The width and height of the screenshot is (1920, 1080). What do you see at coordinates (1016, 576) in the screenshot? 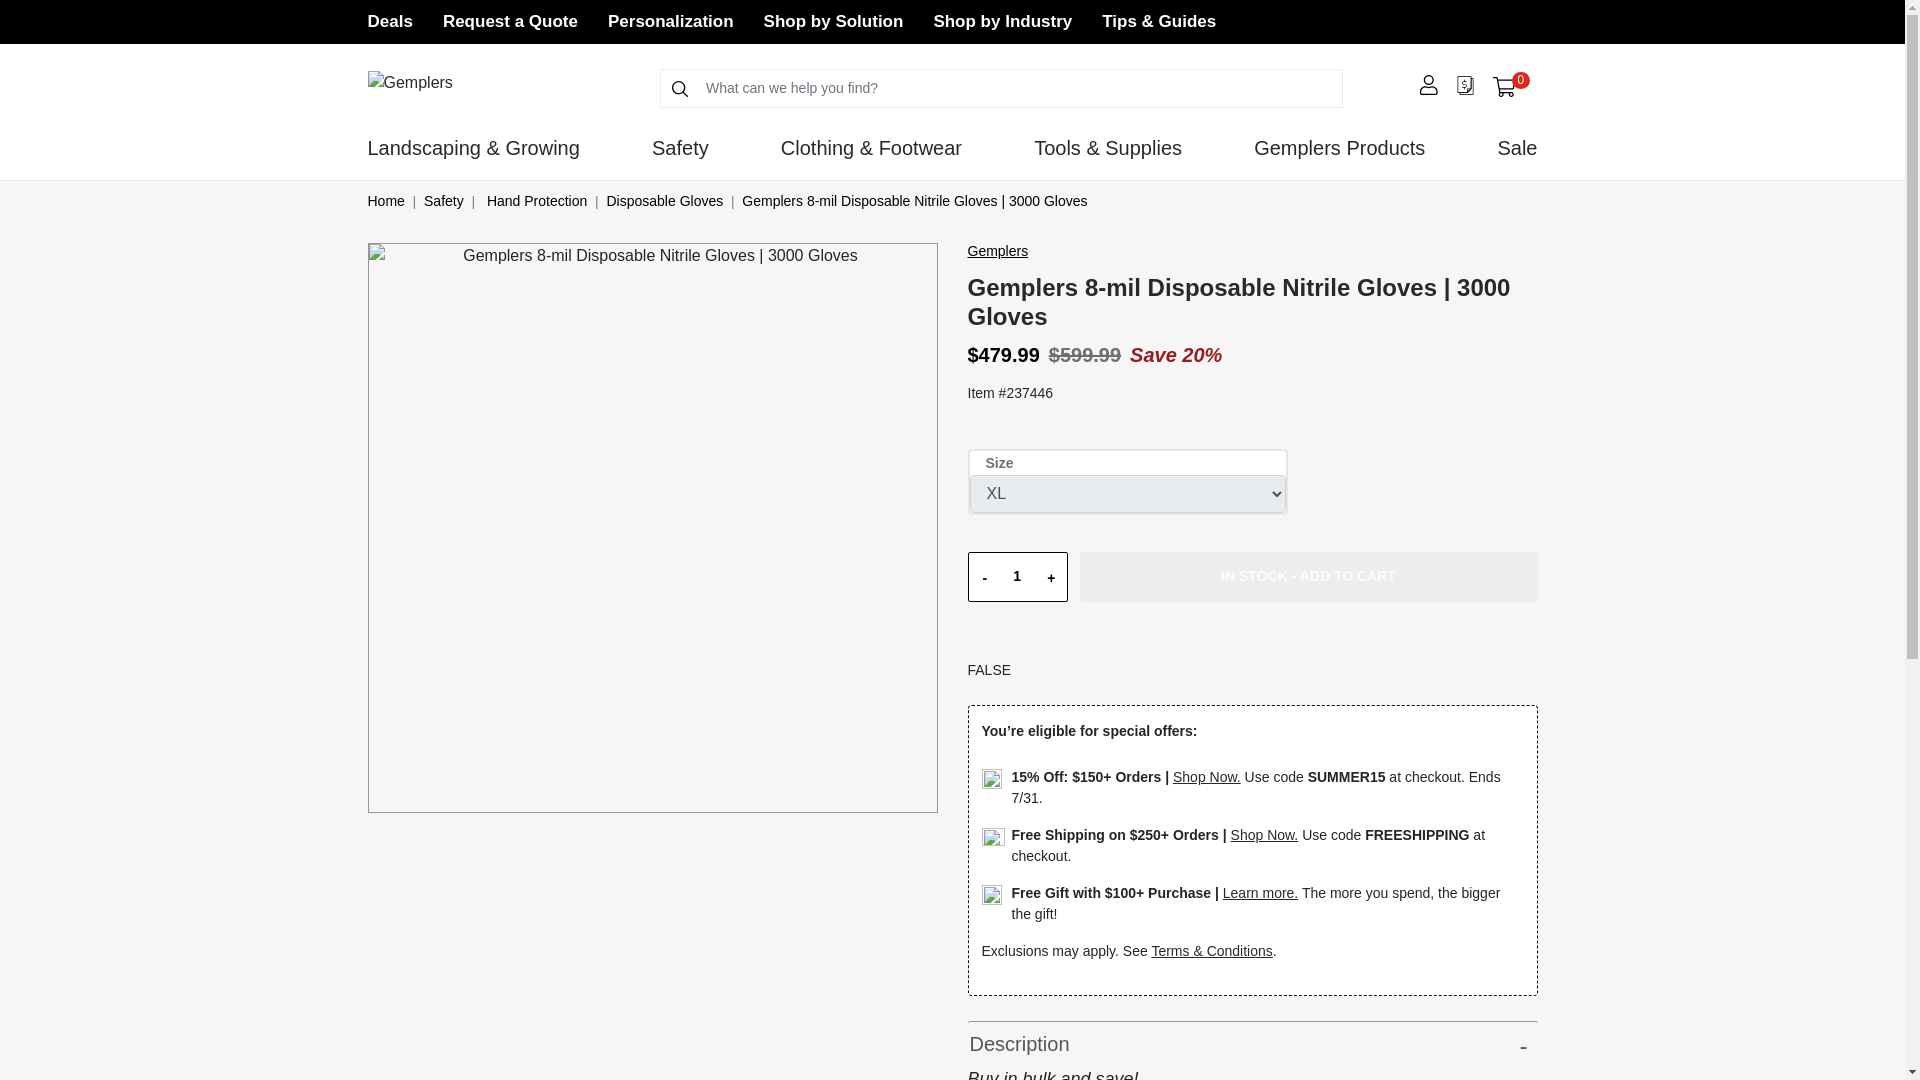
I see `Deals` at bounding box center [1016, 576].